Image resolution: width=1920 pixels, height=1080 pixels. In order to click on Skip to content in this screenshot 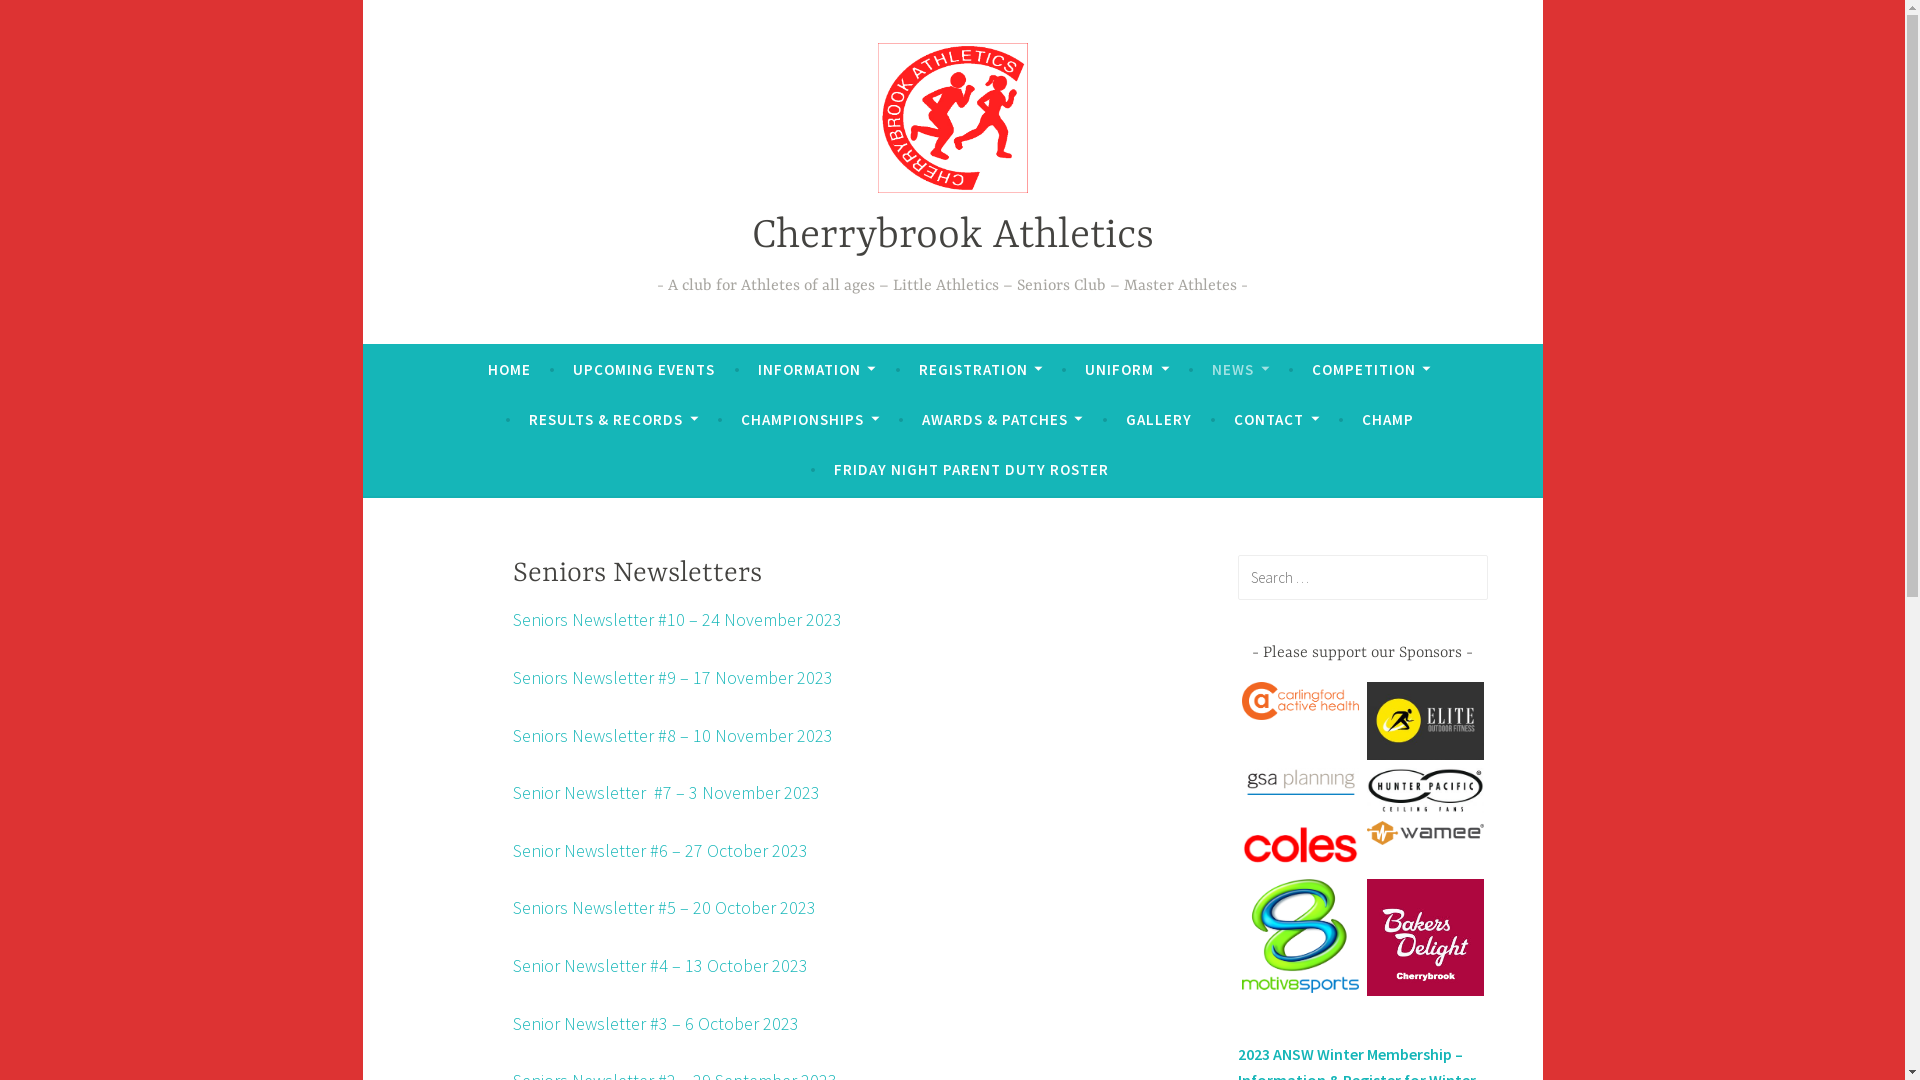, I will do `click(362, 0)`.